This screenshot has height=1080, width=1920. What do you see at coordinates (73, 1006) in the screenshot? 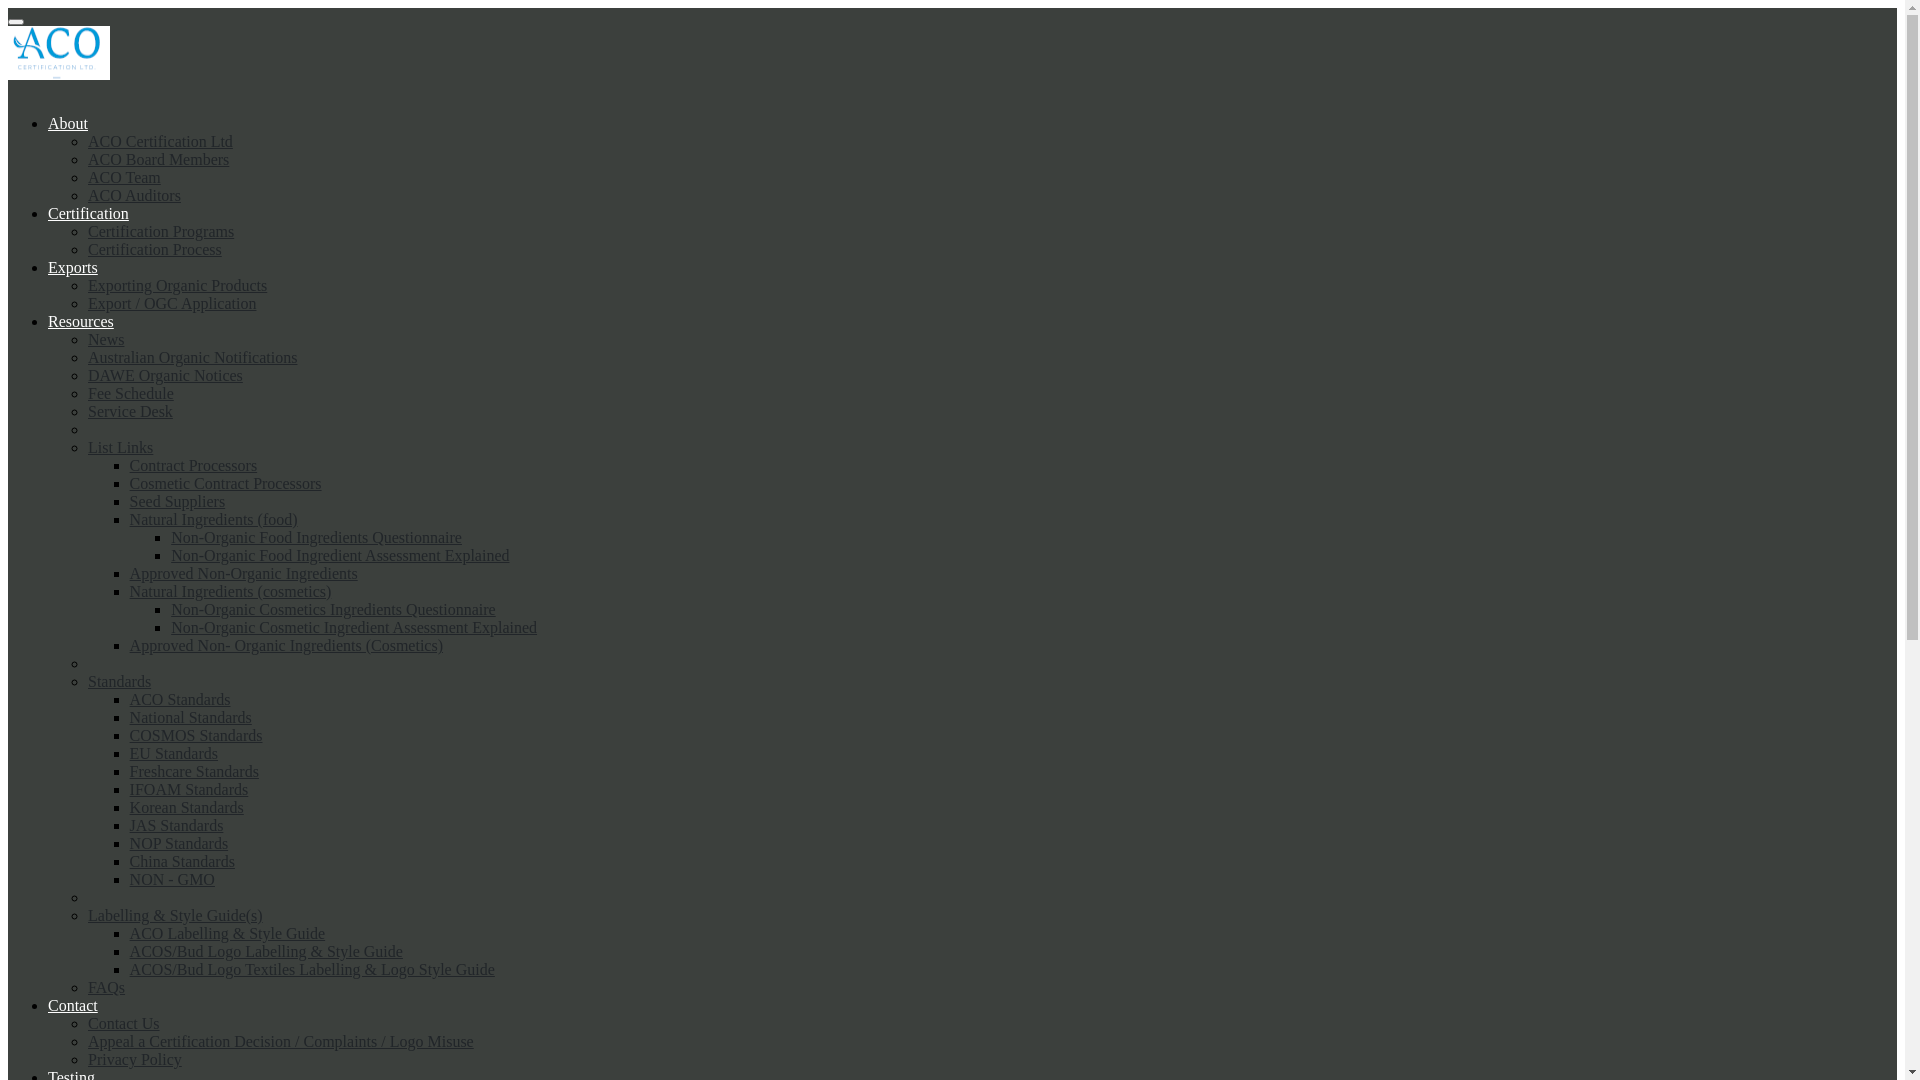
I see `Contact` at bounding box center [73, 1006].